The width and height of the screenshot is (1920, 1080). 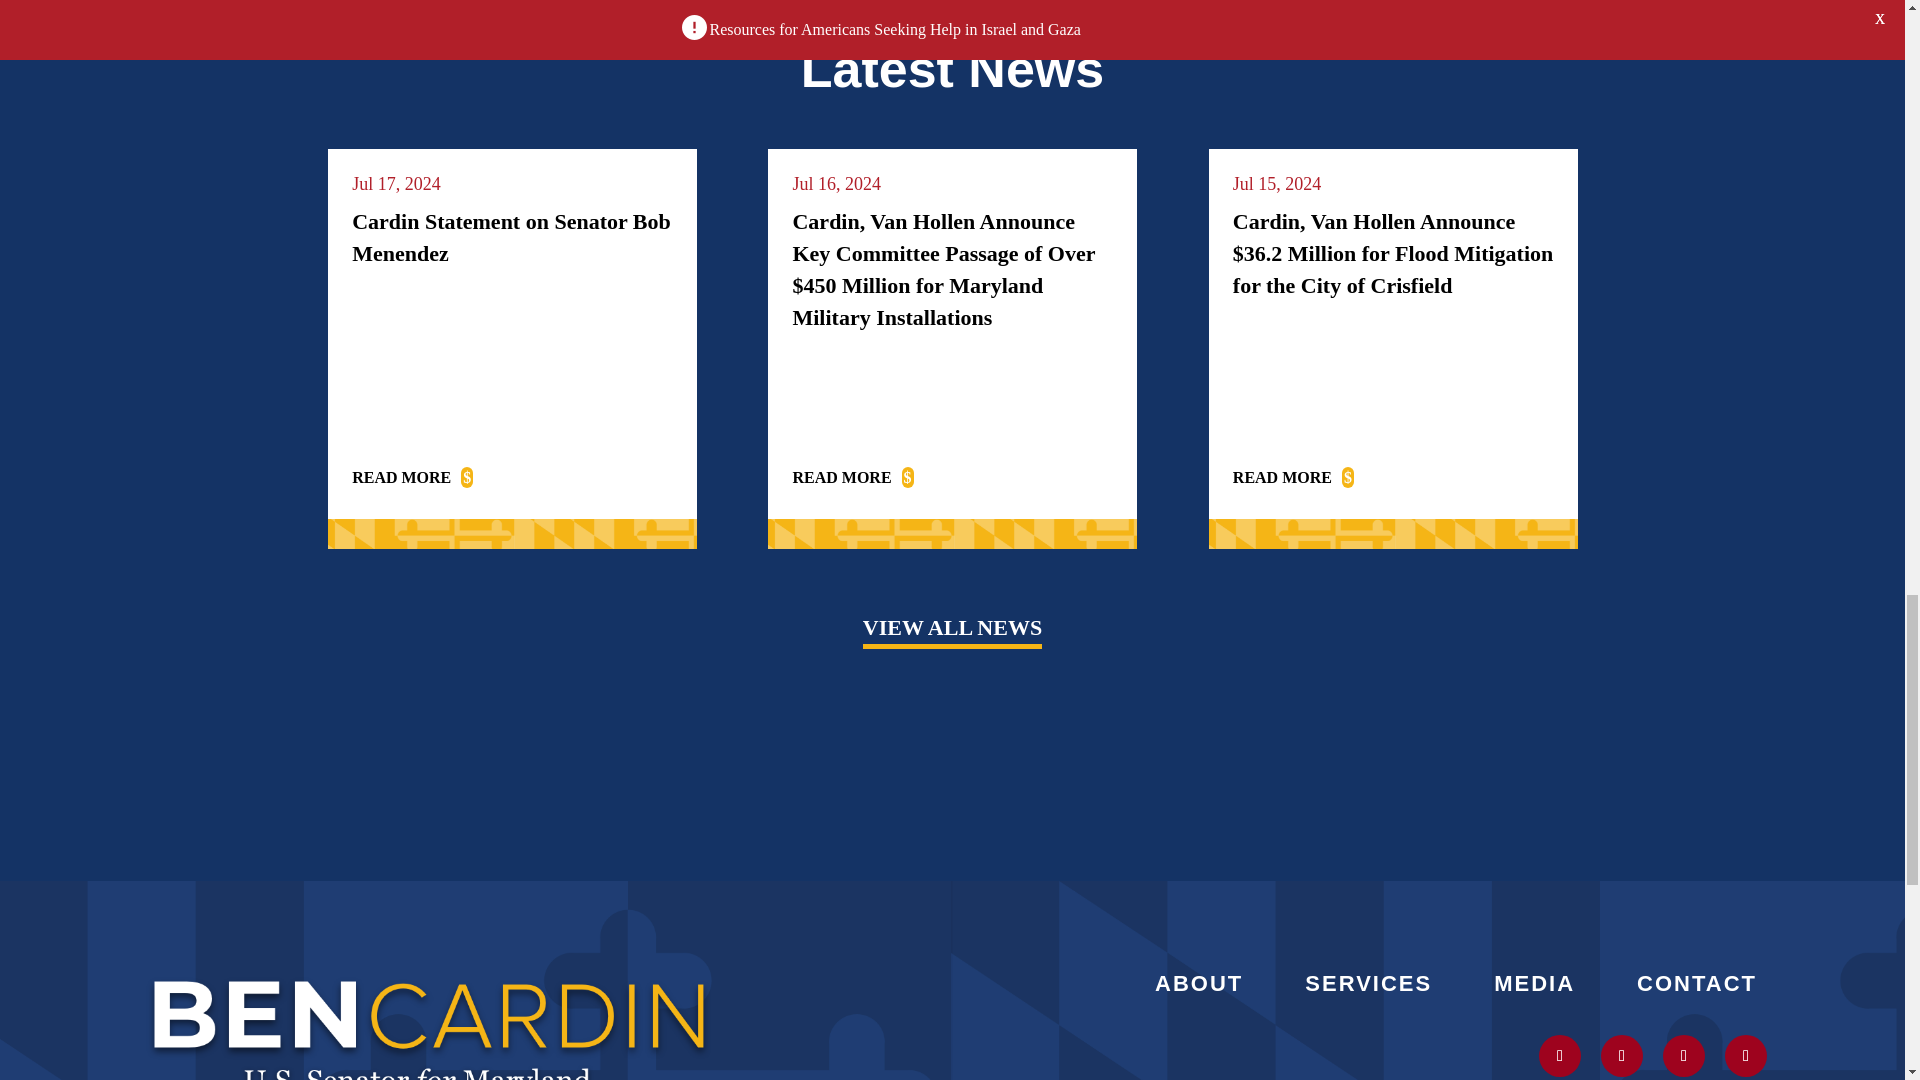 What do you see at coordinates (430, 1021) in the screenshot?
I see `Footer` at bounding box center [430, 1021].